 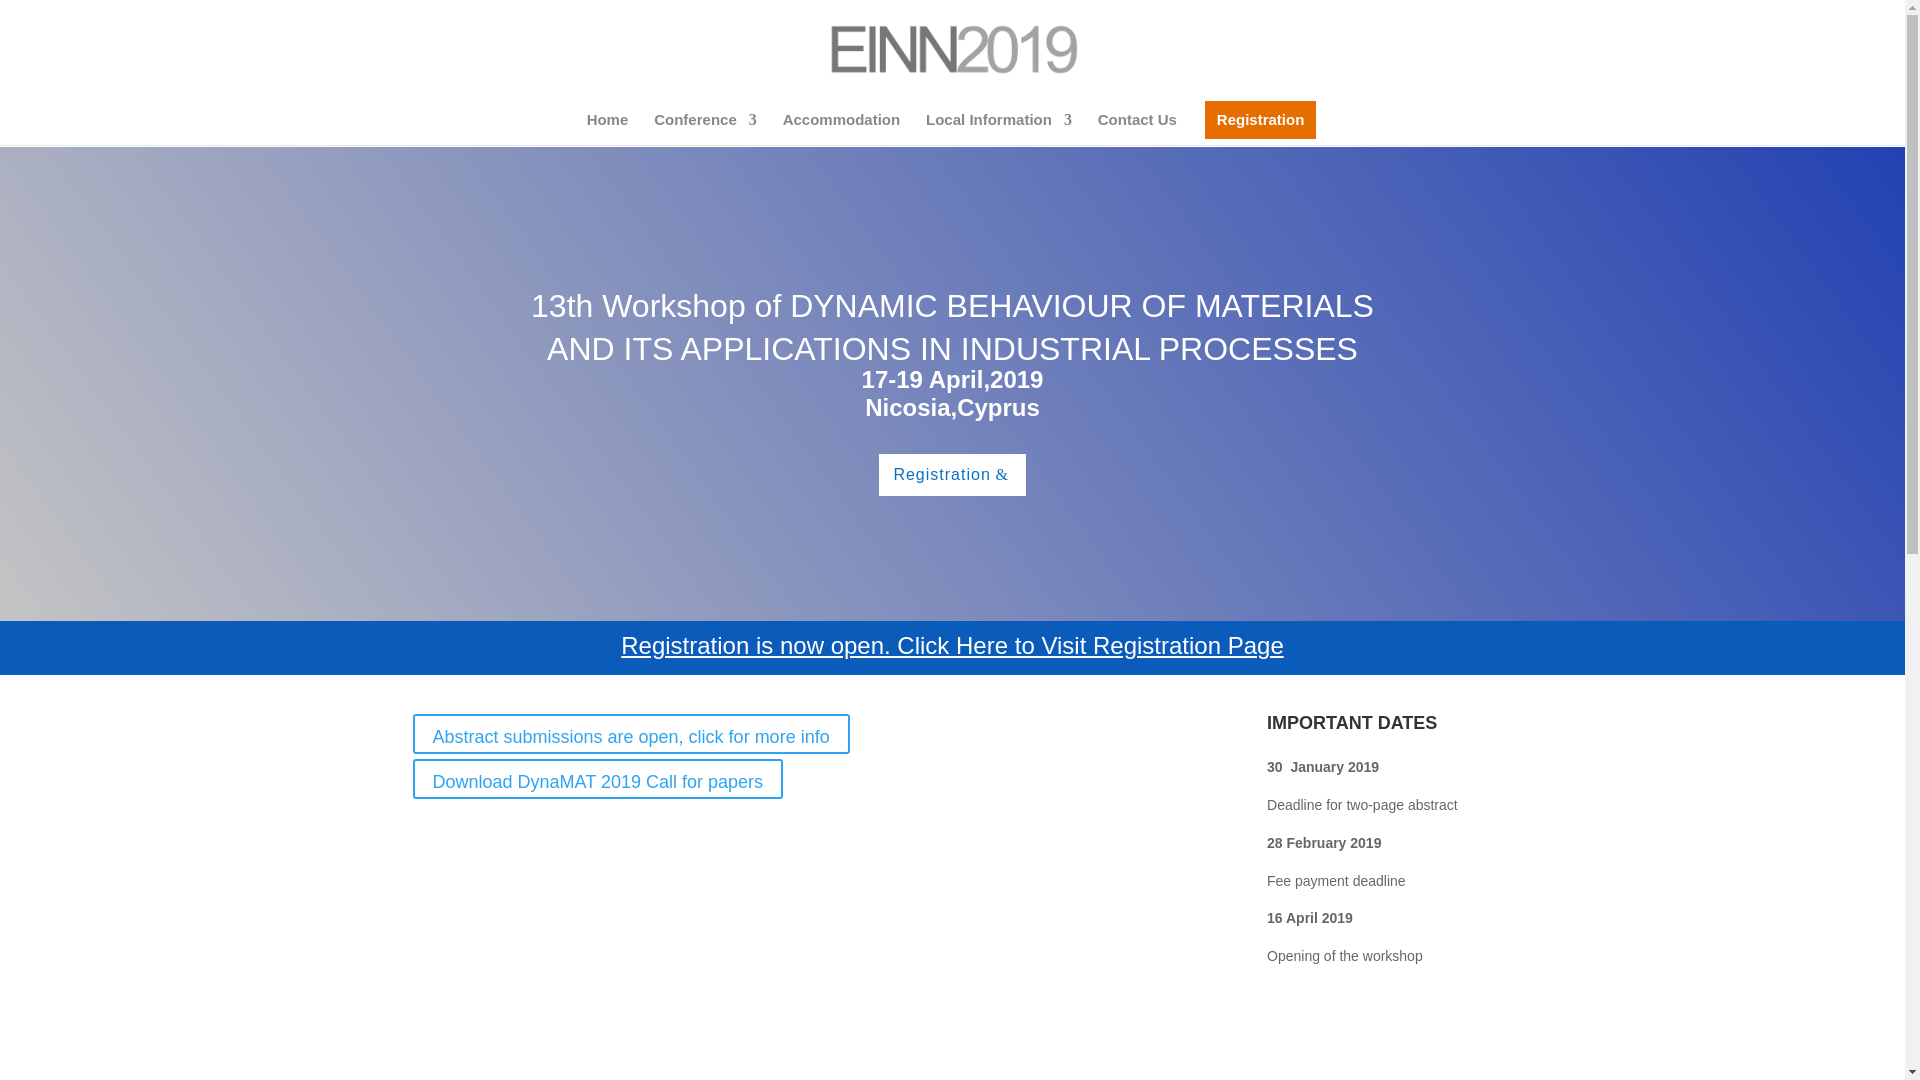 What do you see at coordinates (842, 128) in the screenshot?
I see `Accommodation` at bounding box center [842, 128].